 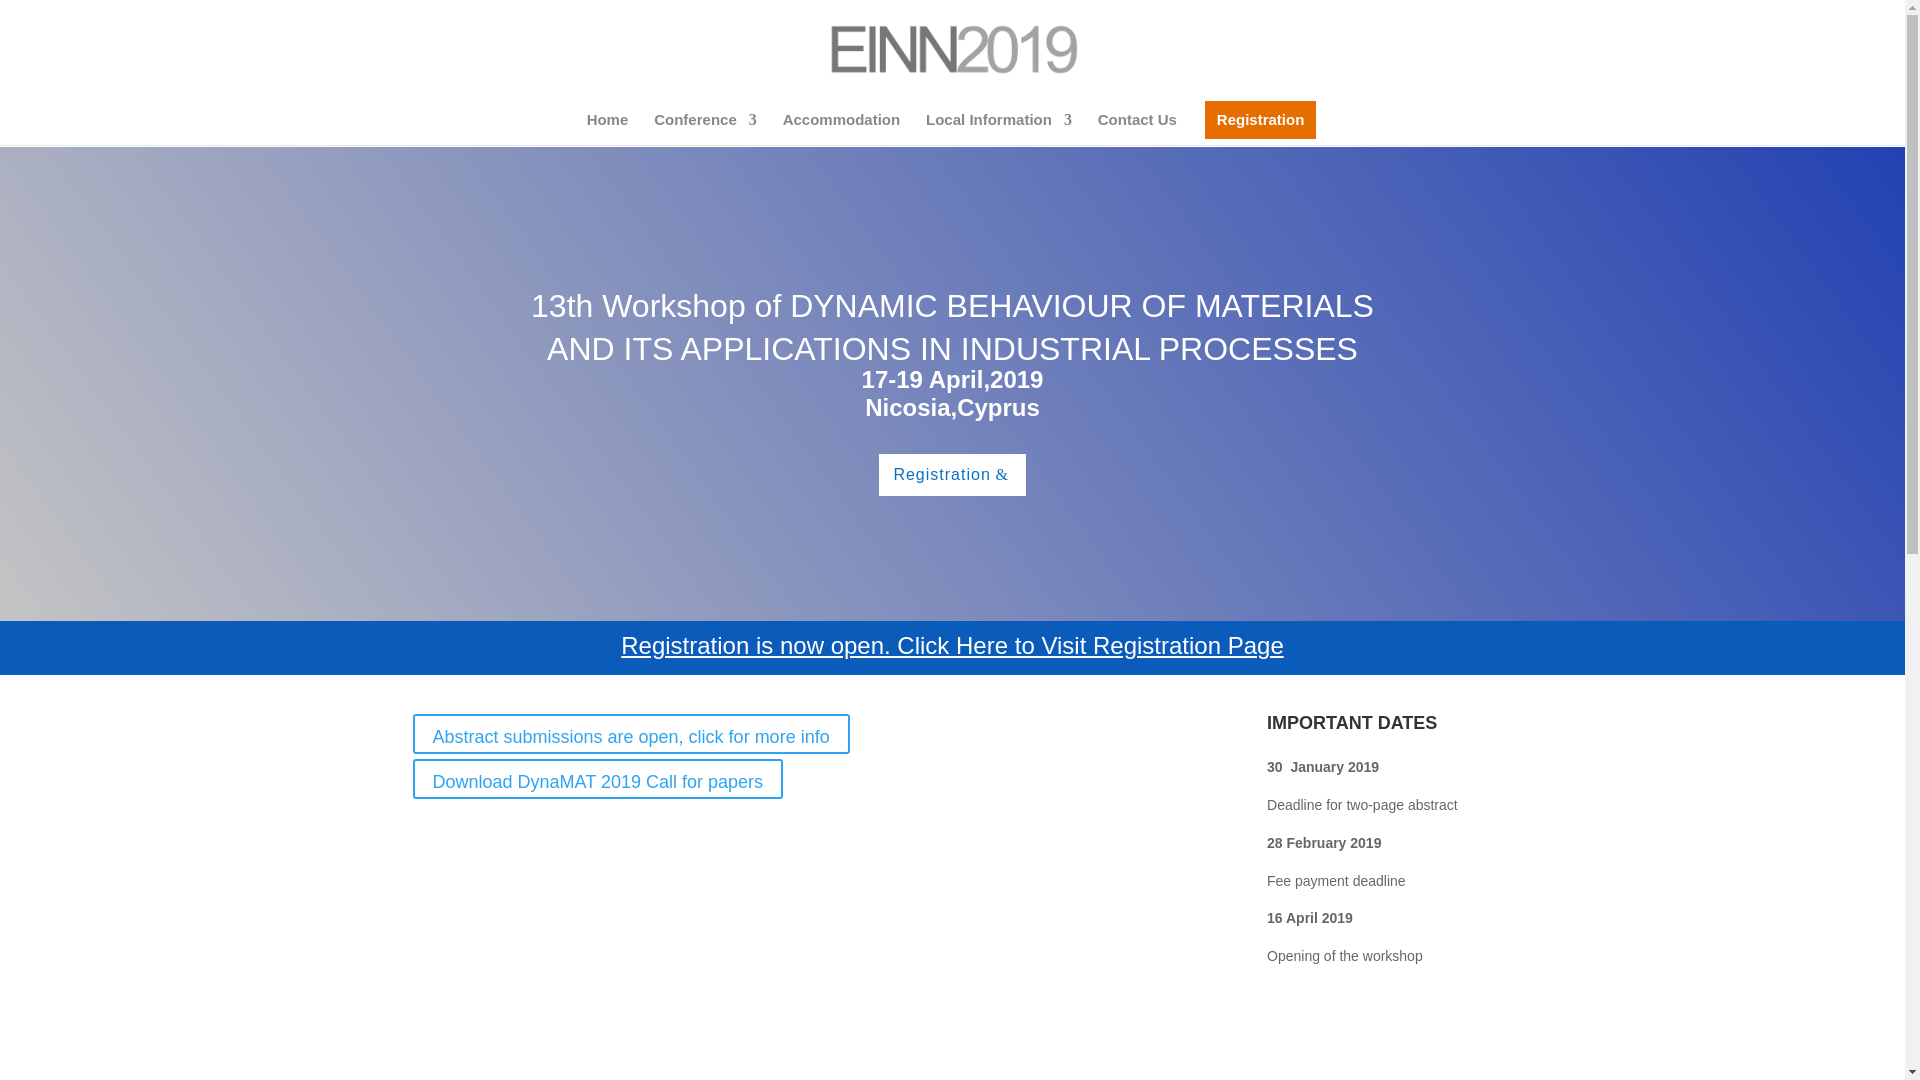 What do you see at coordinates (842, 128) in the screenshot?
I see `Accommodation` at bounding box center [842, 128].